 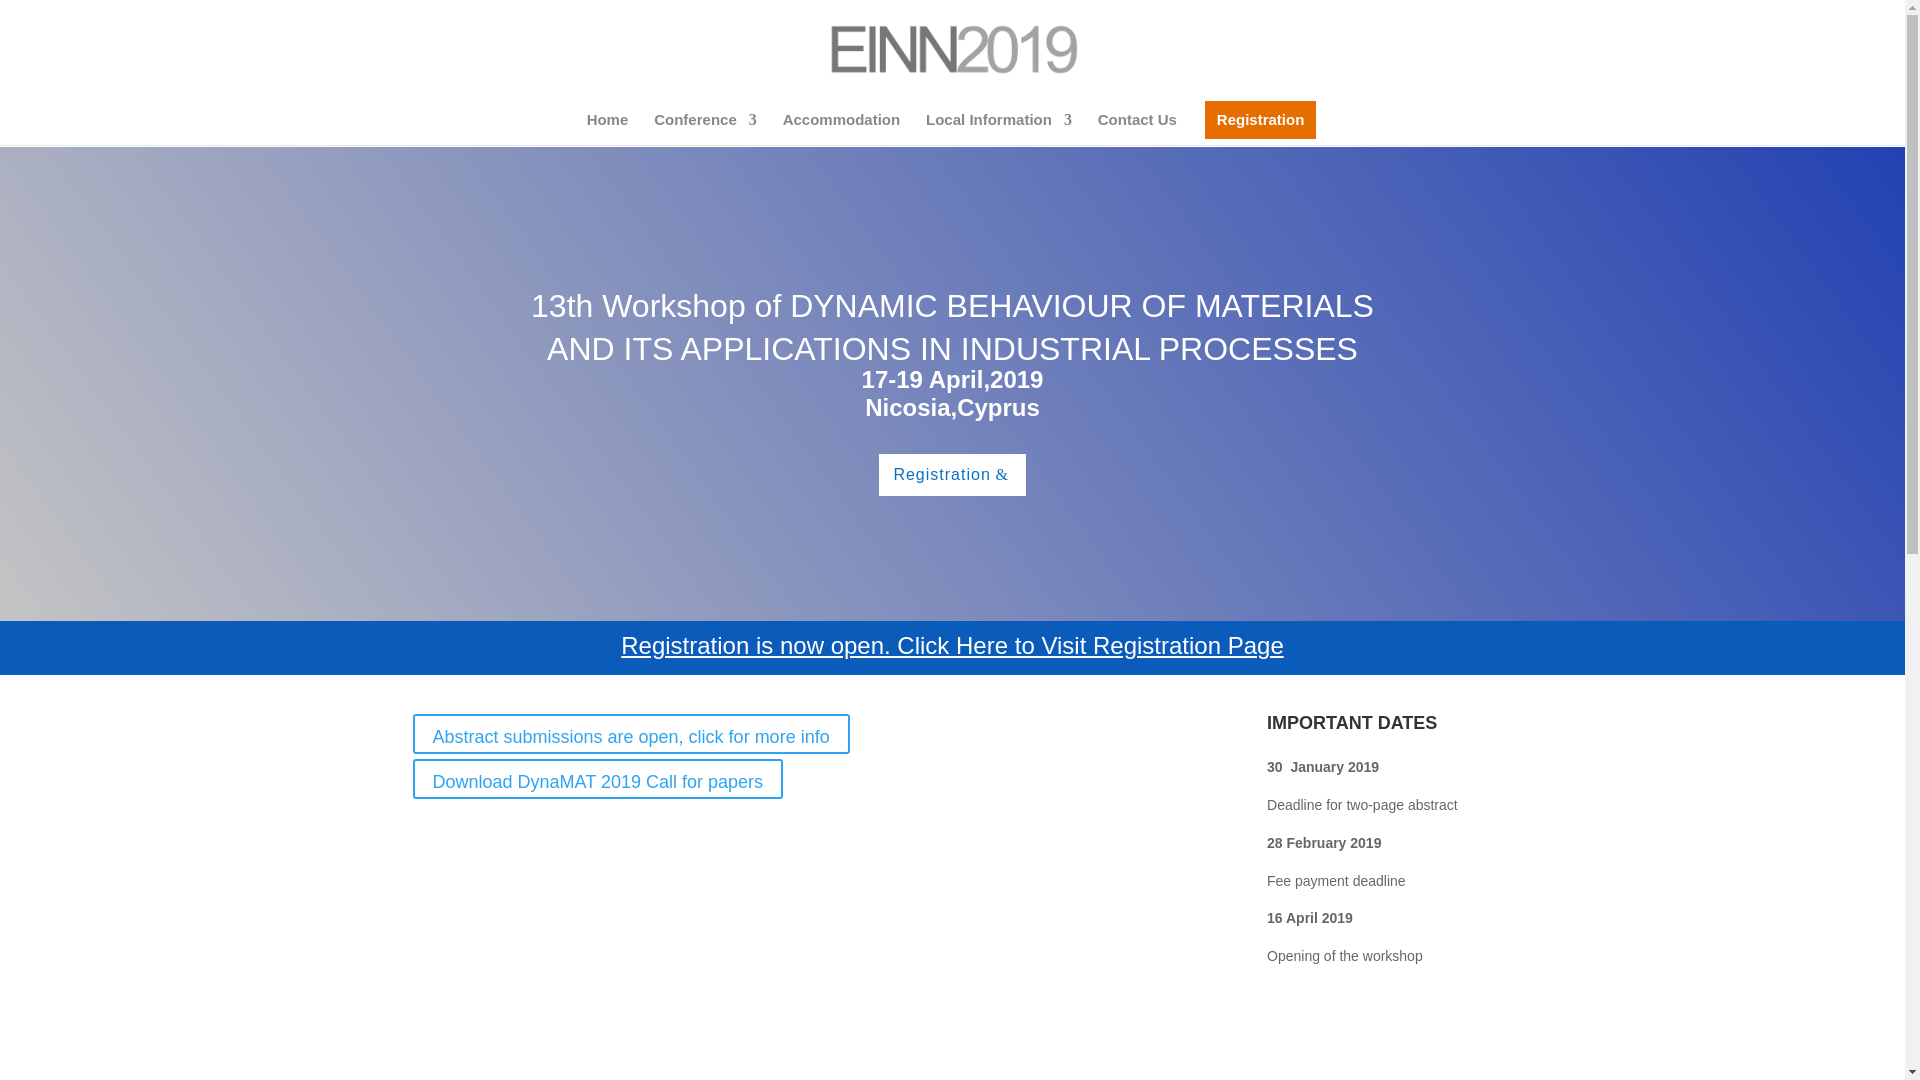 What do you see at coordinates (842, 128) in the screenshot?
I see `Accommodation` at bounding box center [842, 128].